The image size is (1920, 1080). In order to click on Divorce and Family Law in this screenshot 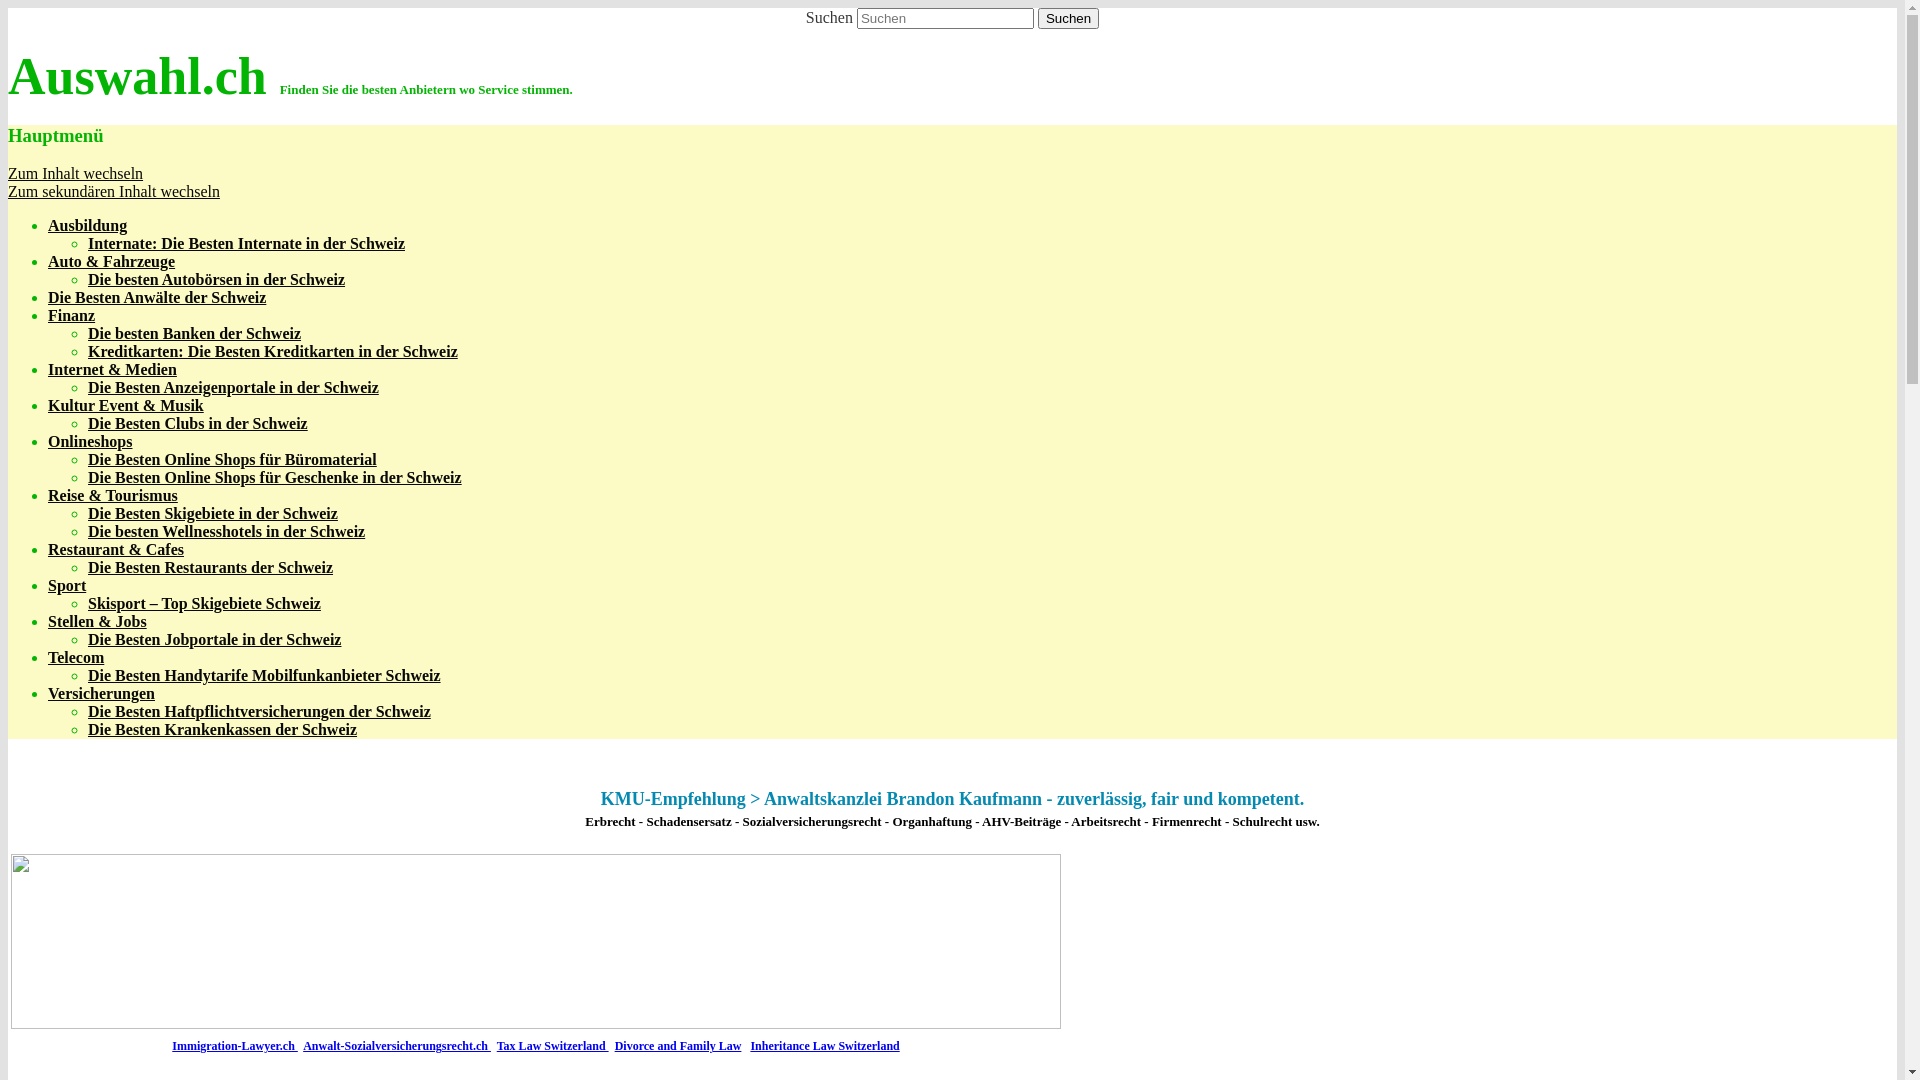, I will do `click(678, 1046)`.